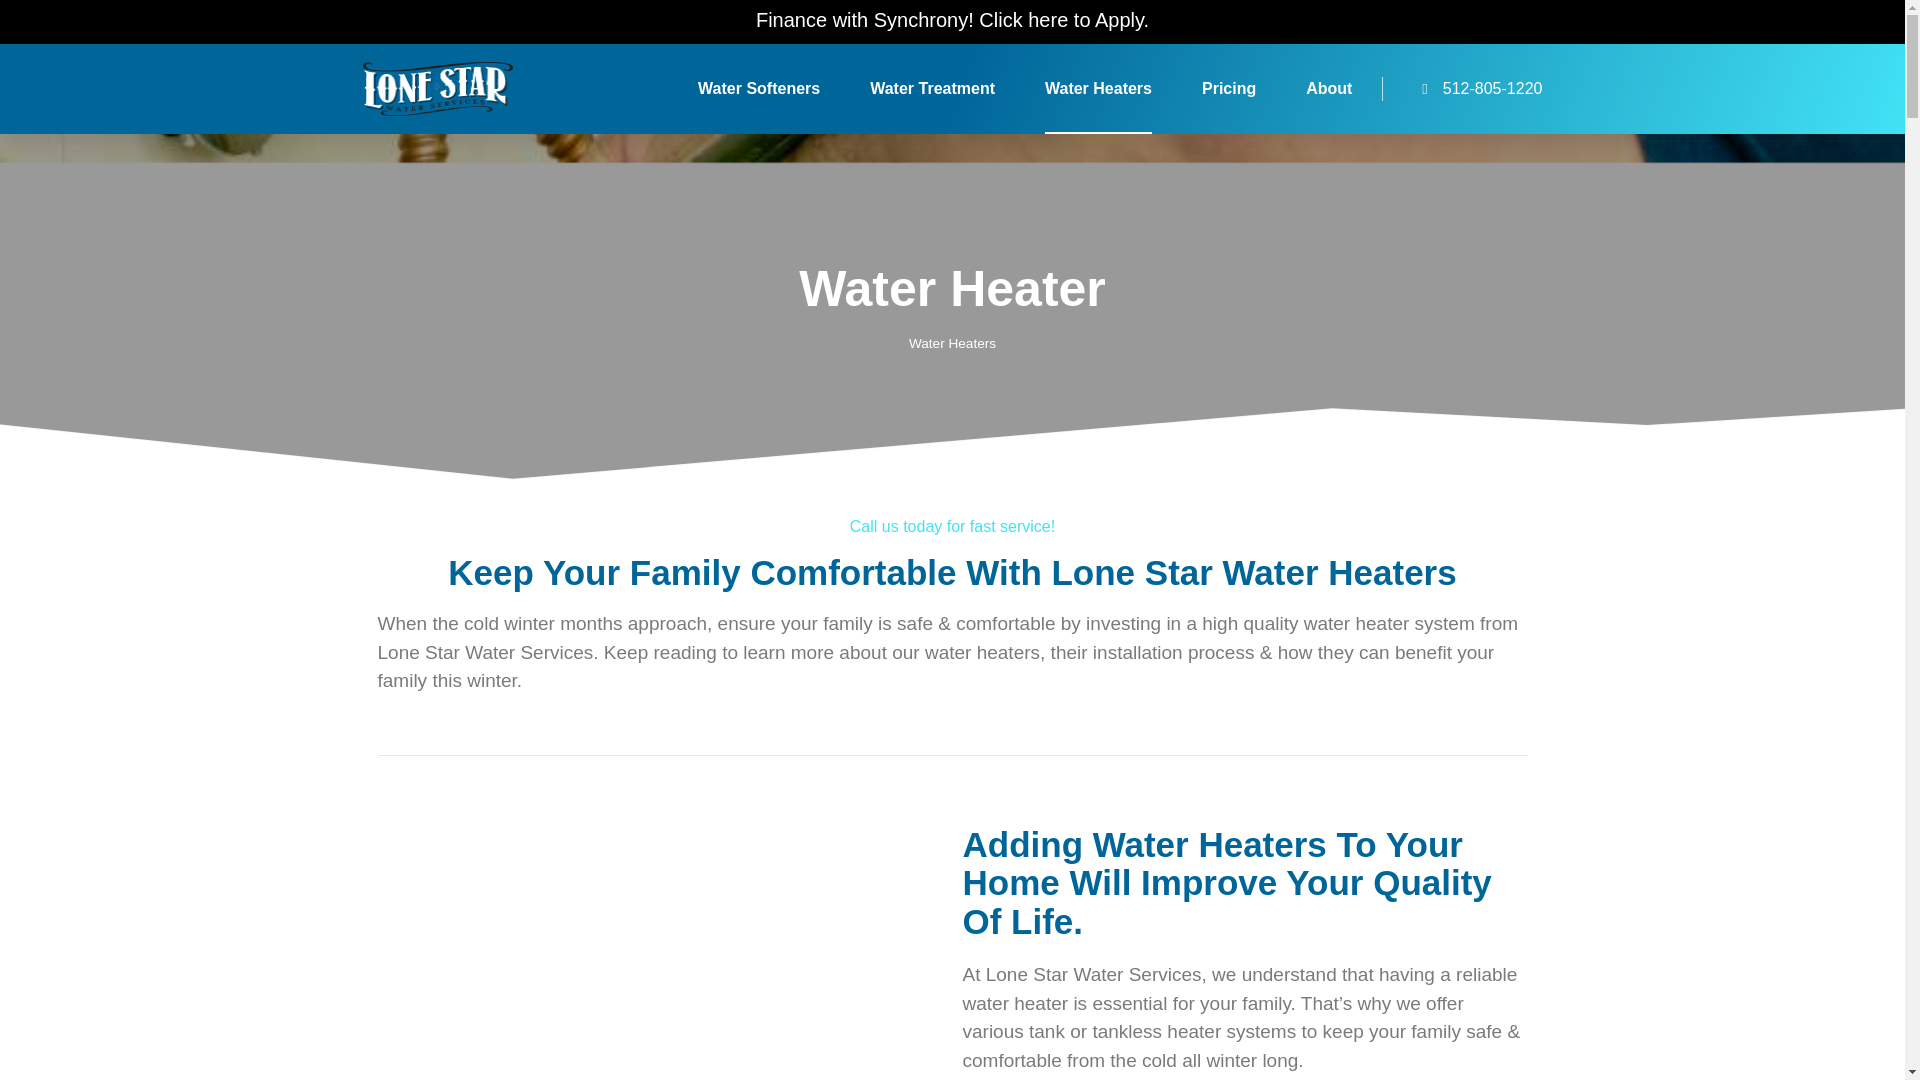 Image resolution: width=1920 pixels, height=1080 pixels. What do you see at coordinates (758, 88) in the screenshot?
I see `Water Softeners` at bounding box center [758, 88].